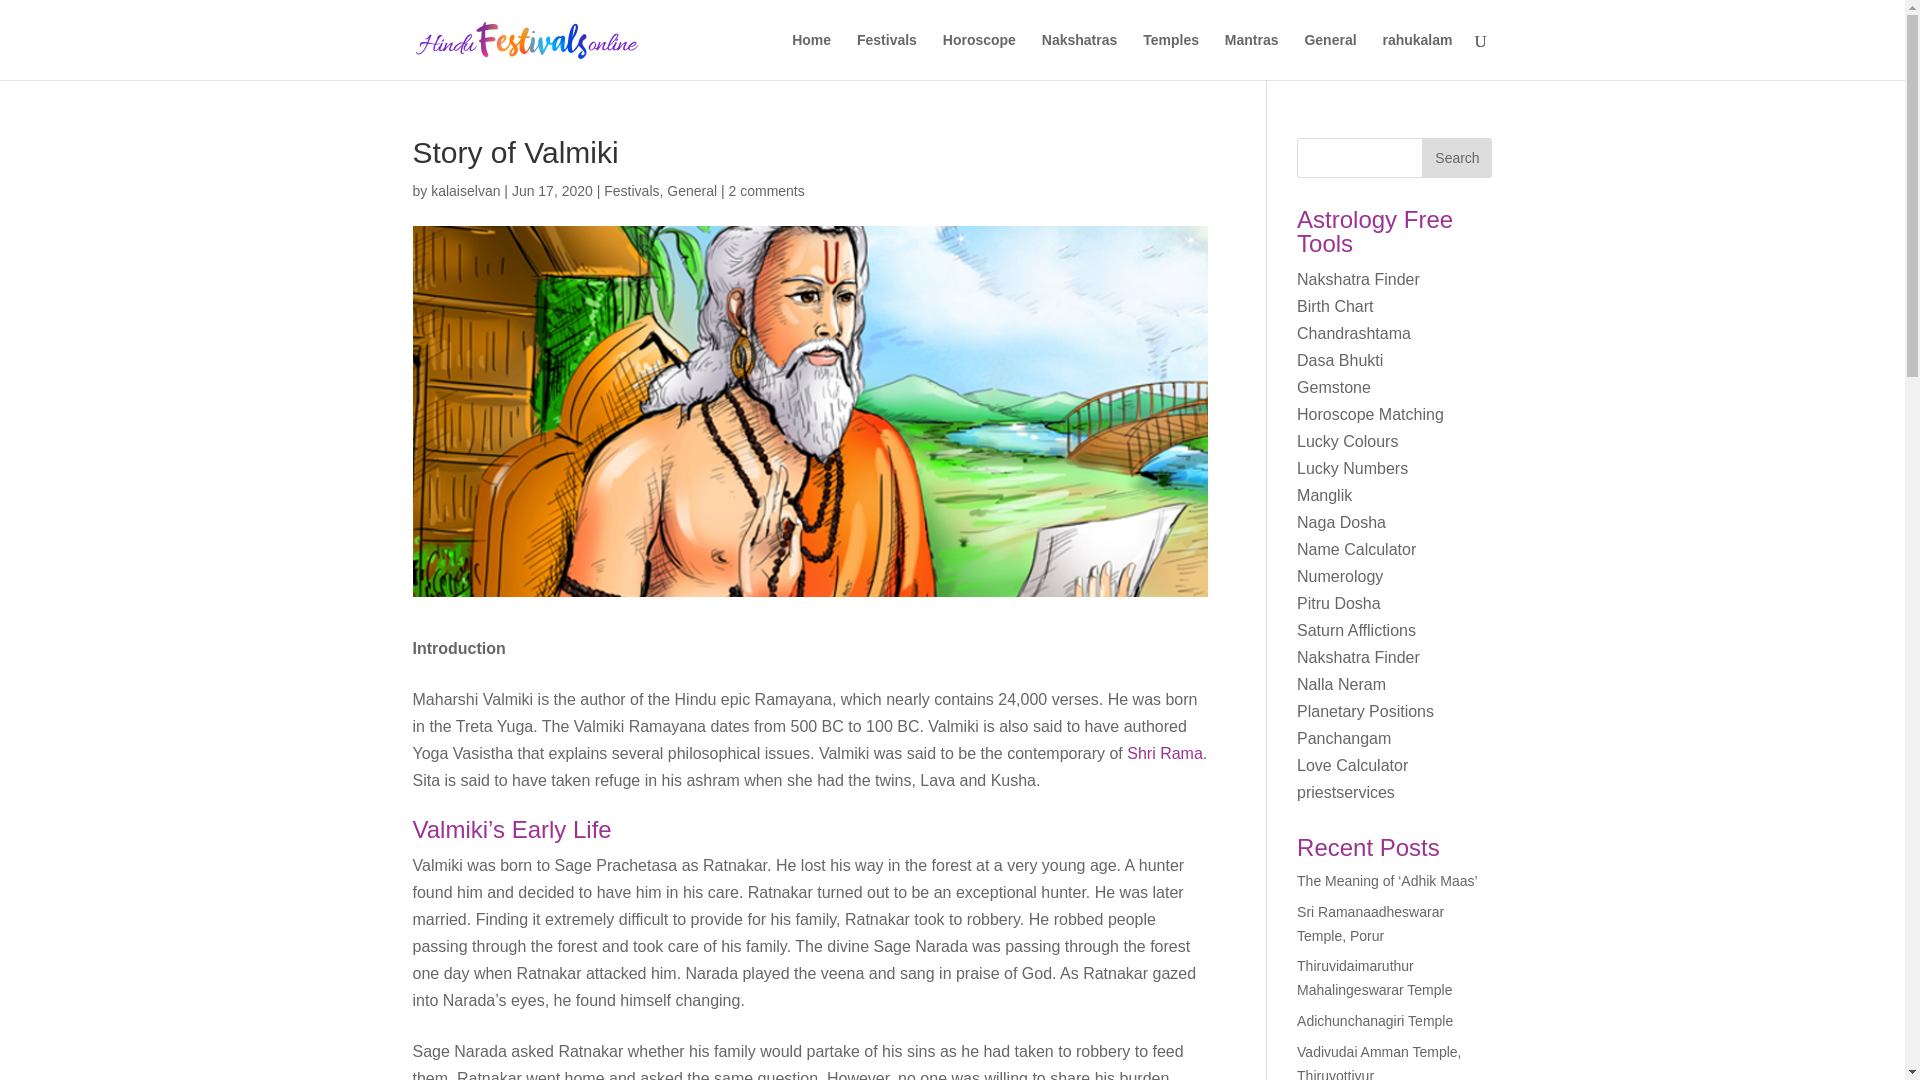  What do you see at coordinates (1342, 684) in the screenshot?
I see `Nalla Neram` at bounding box center [1342, 684].